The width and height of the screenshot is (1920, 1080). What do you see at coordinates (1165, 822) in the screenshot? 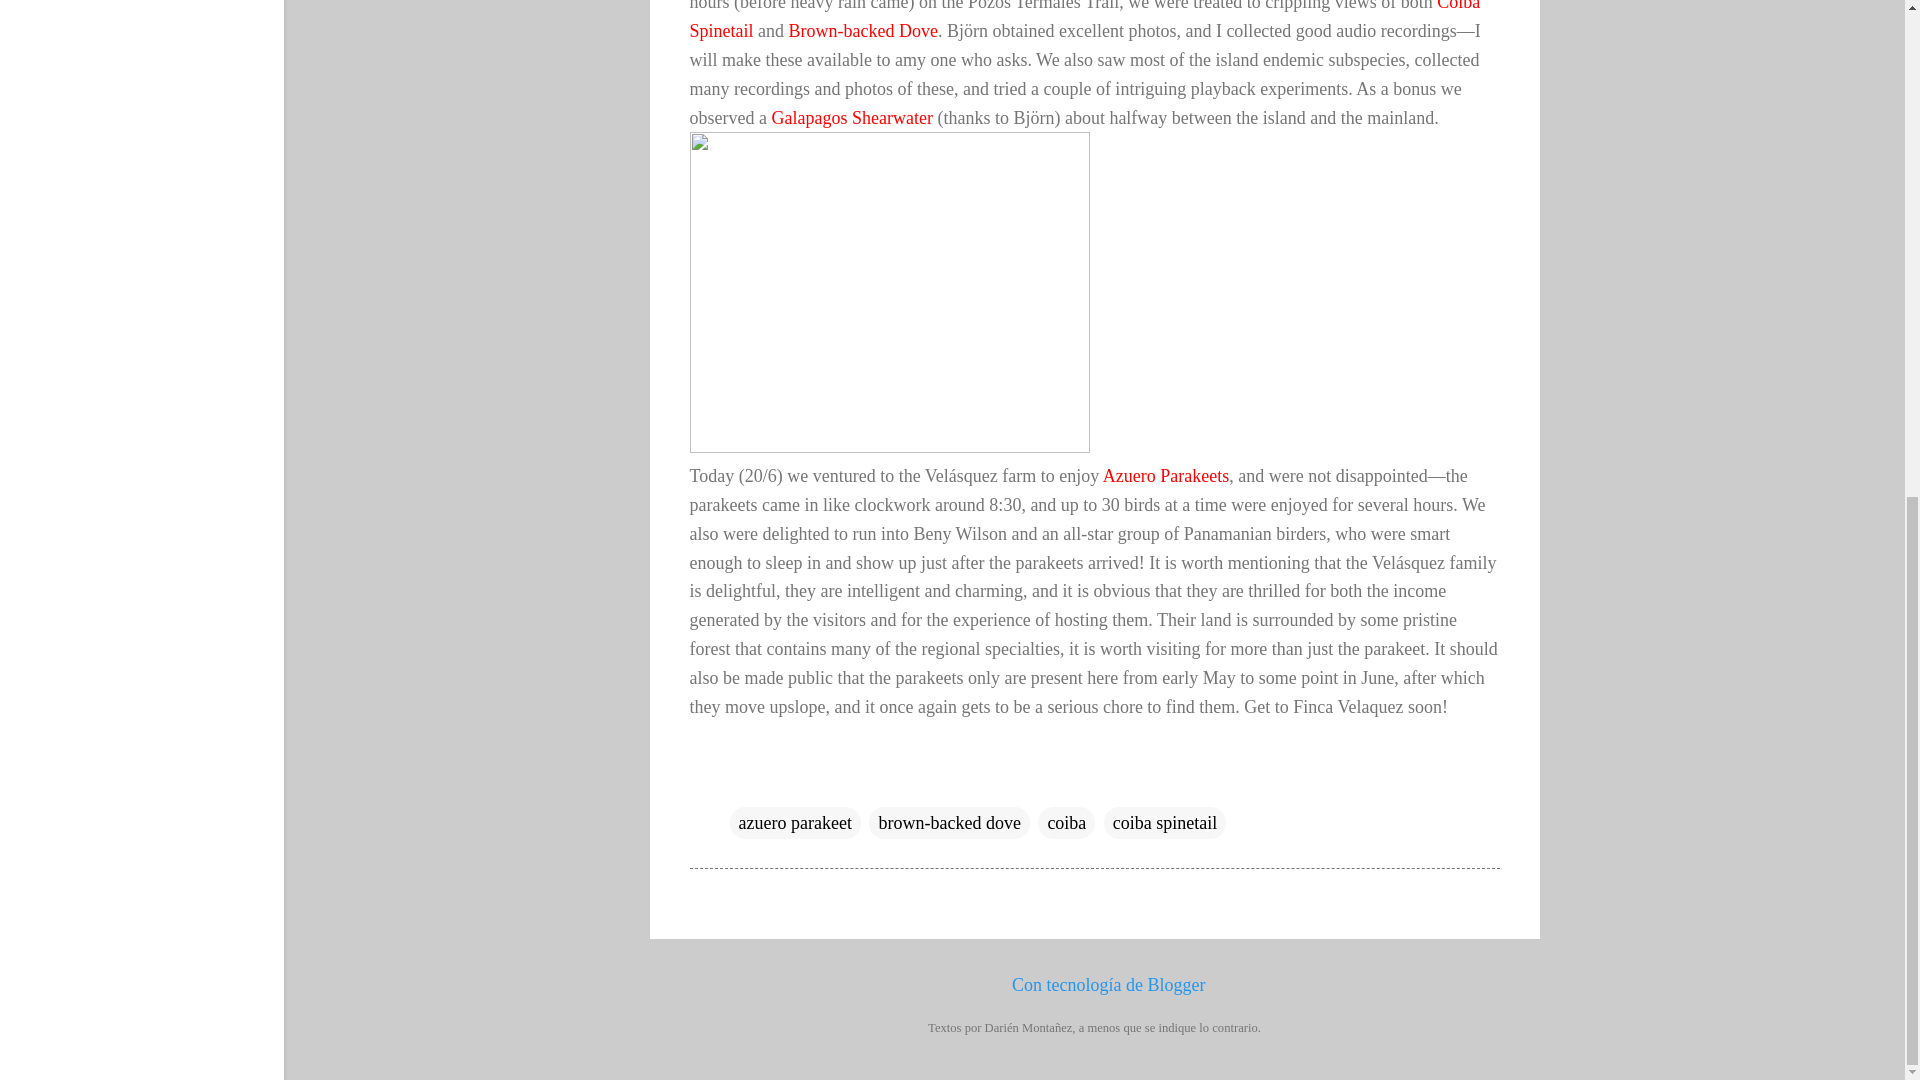
I see `coiba spinetail` at bounding box center [1165, 822].